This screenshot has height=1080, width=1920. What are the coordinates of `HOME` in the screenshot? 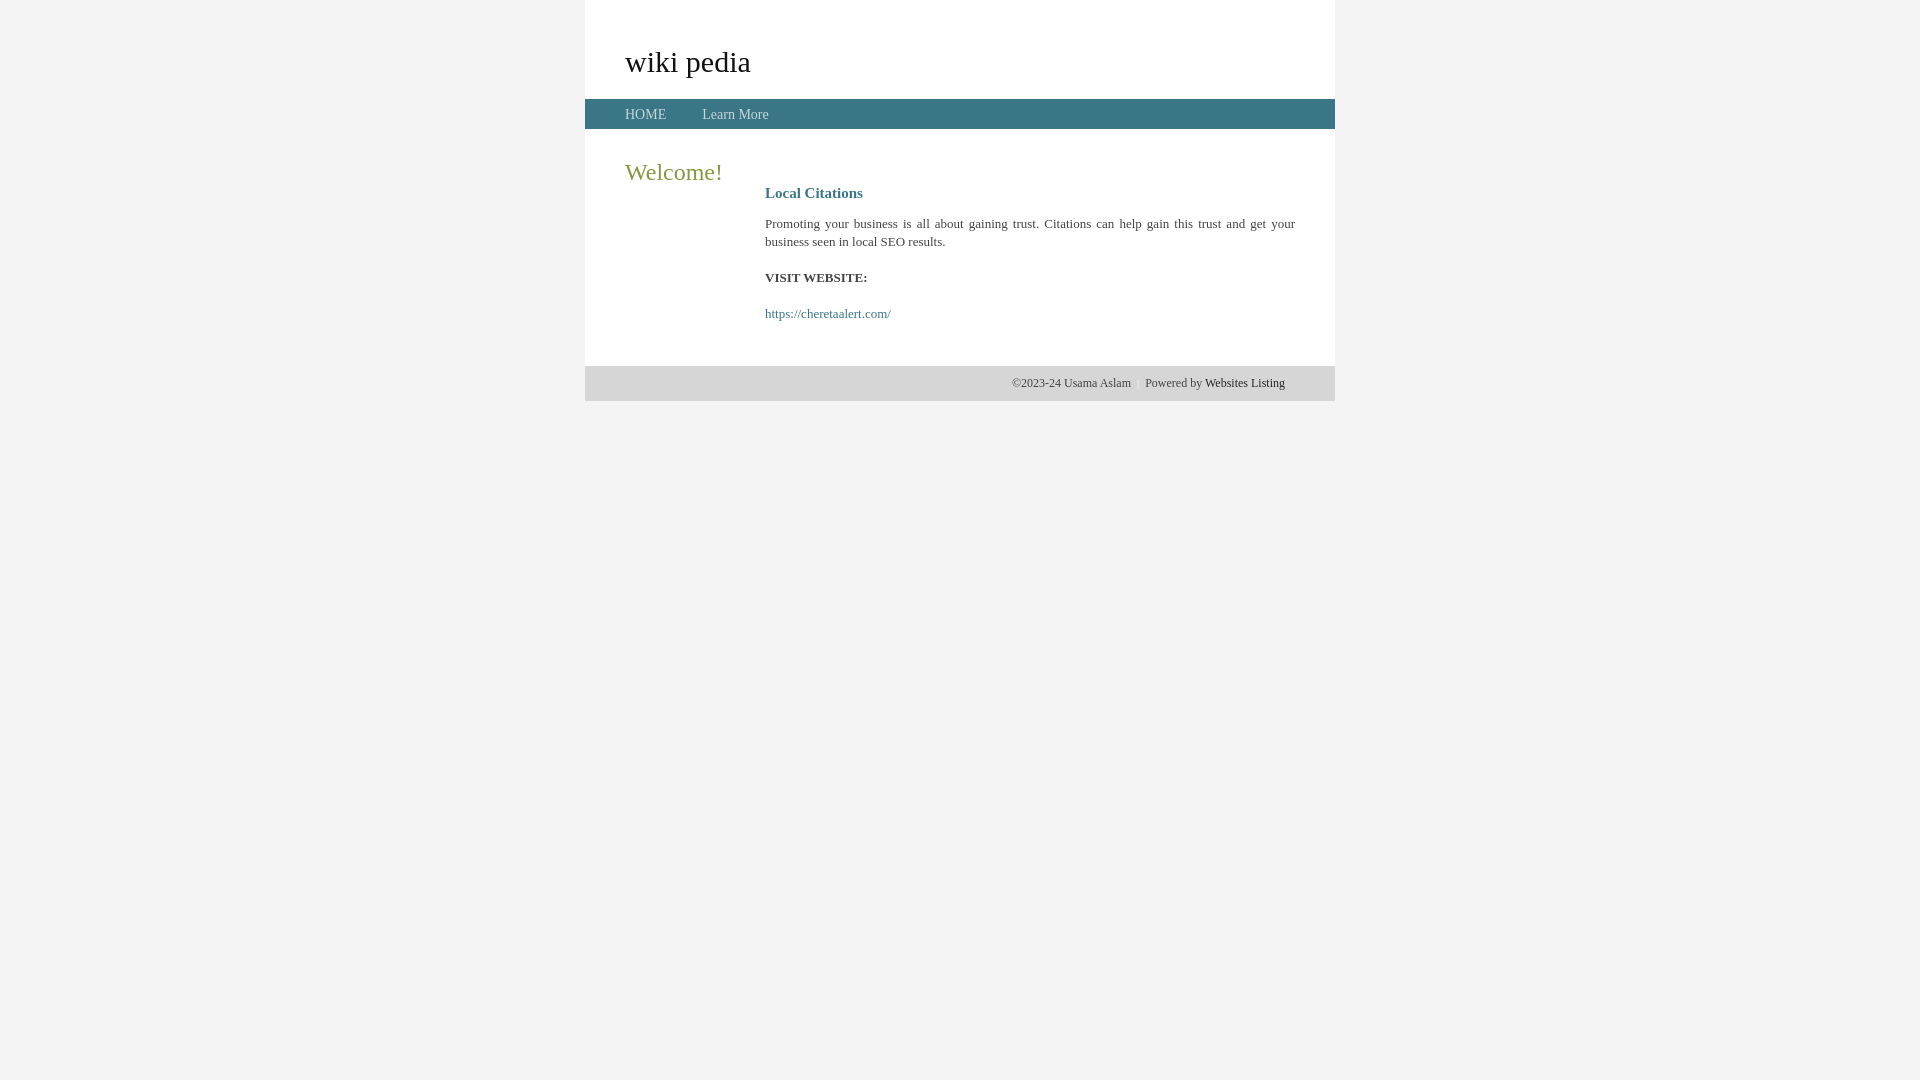 It's located at (646, 114).